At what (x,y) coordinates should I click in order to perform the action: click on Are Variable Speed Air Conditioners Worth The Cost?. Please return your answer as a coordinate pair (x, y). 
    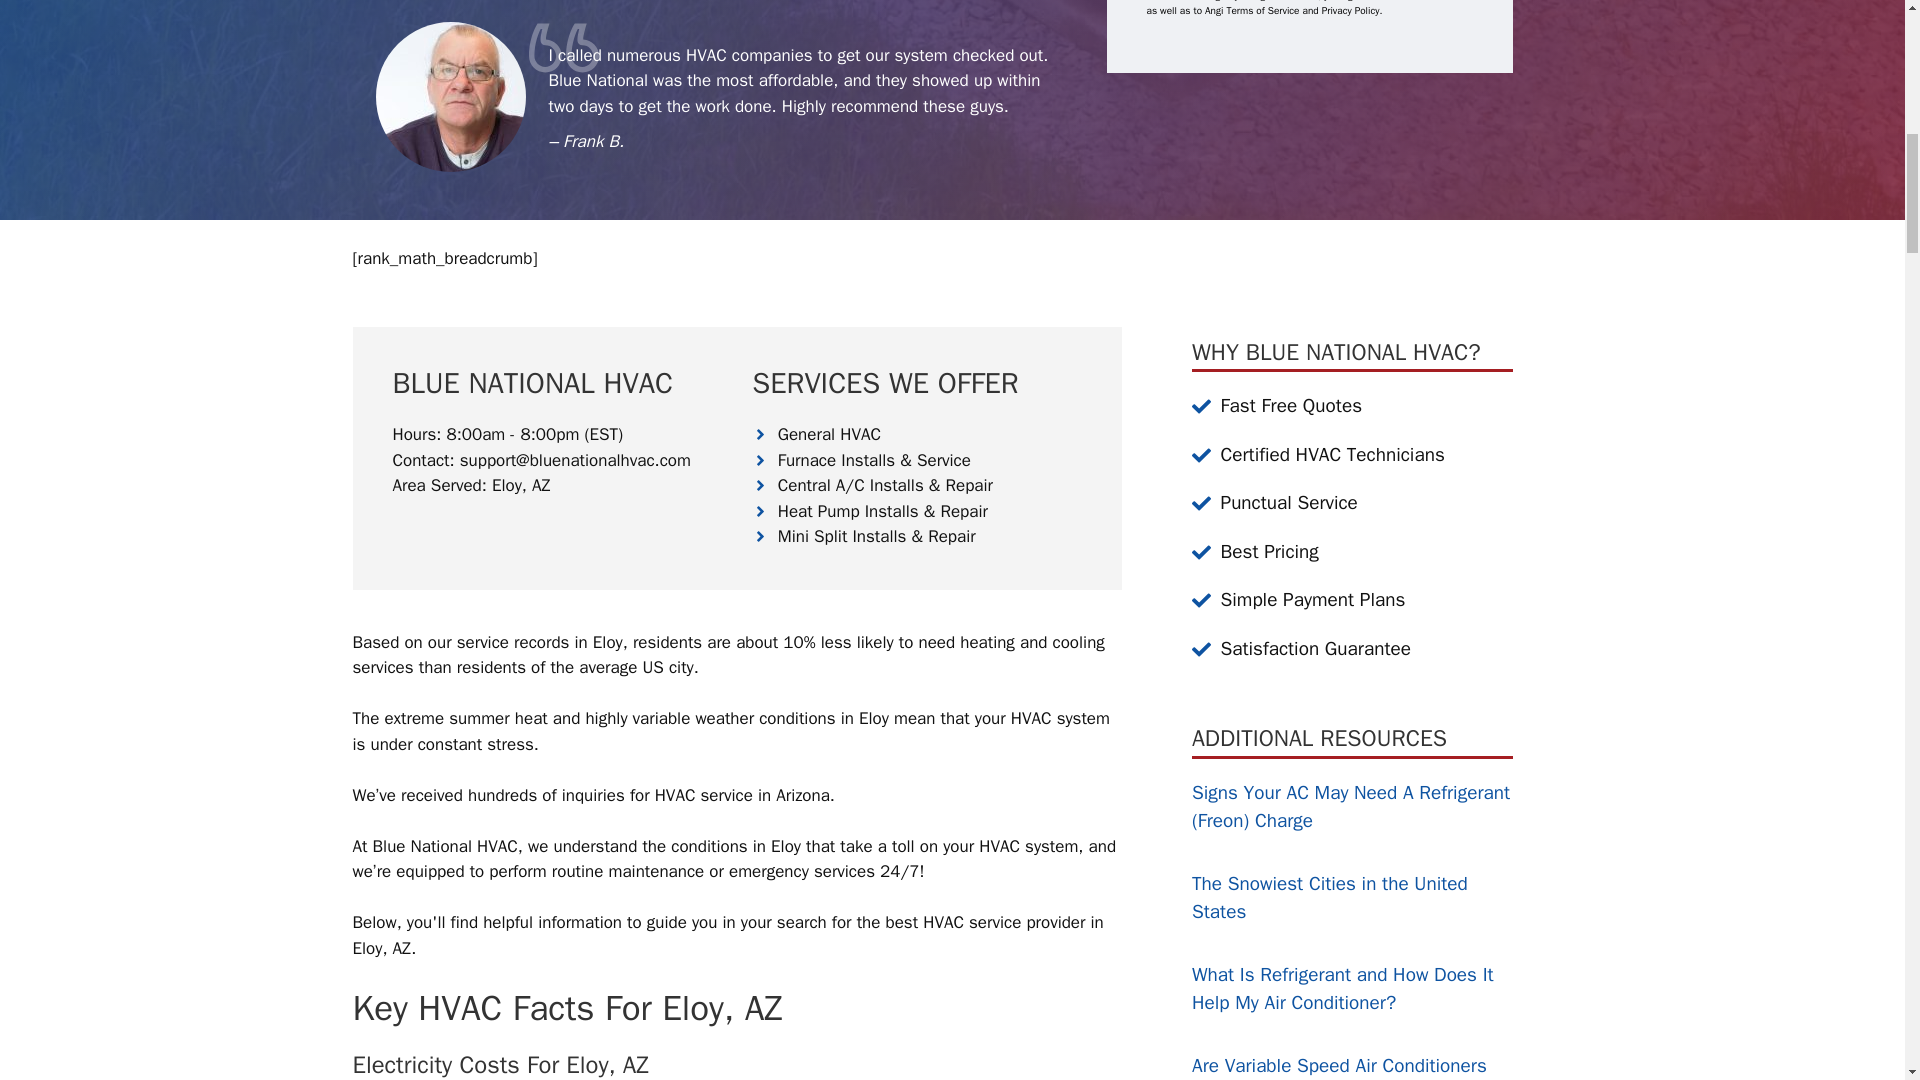
    Looking at the image, I should click on (1339, 1067).